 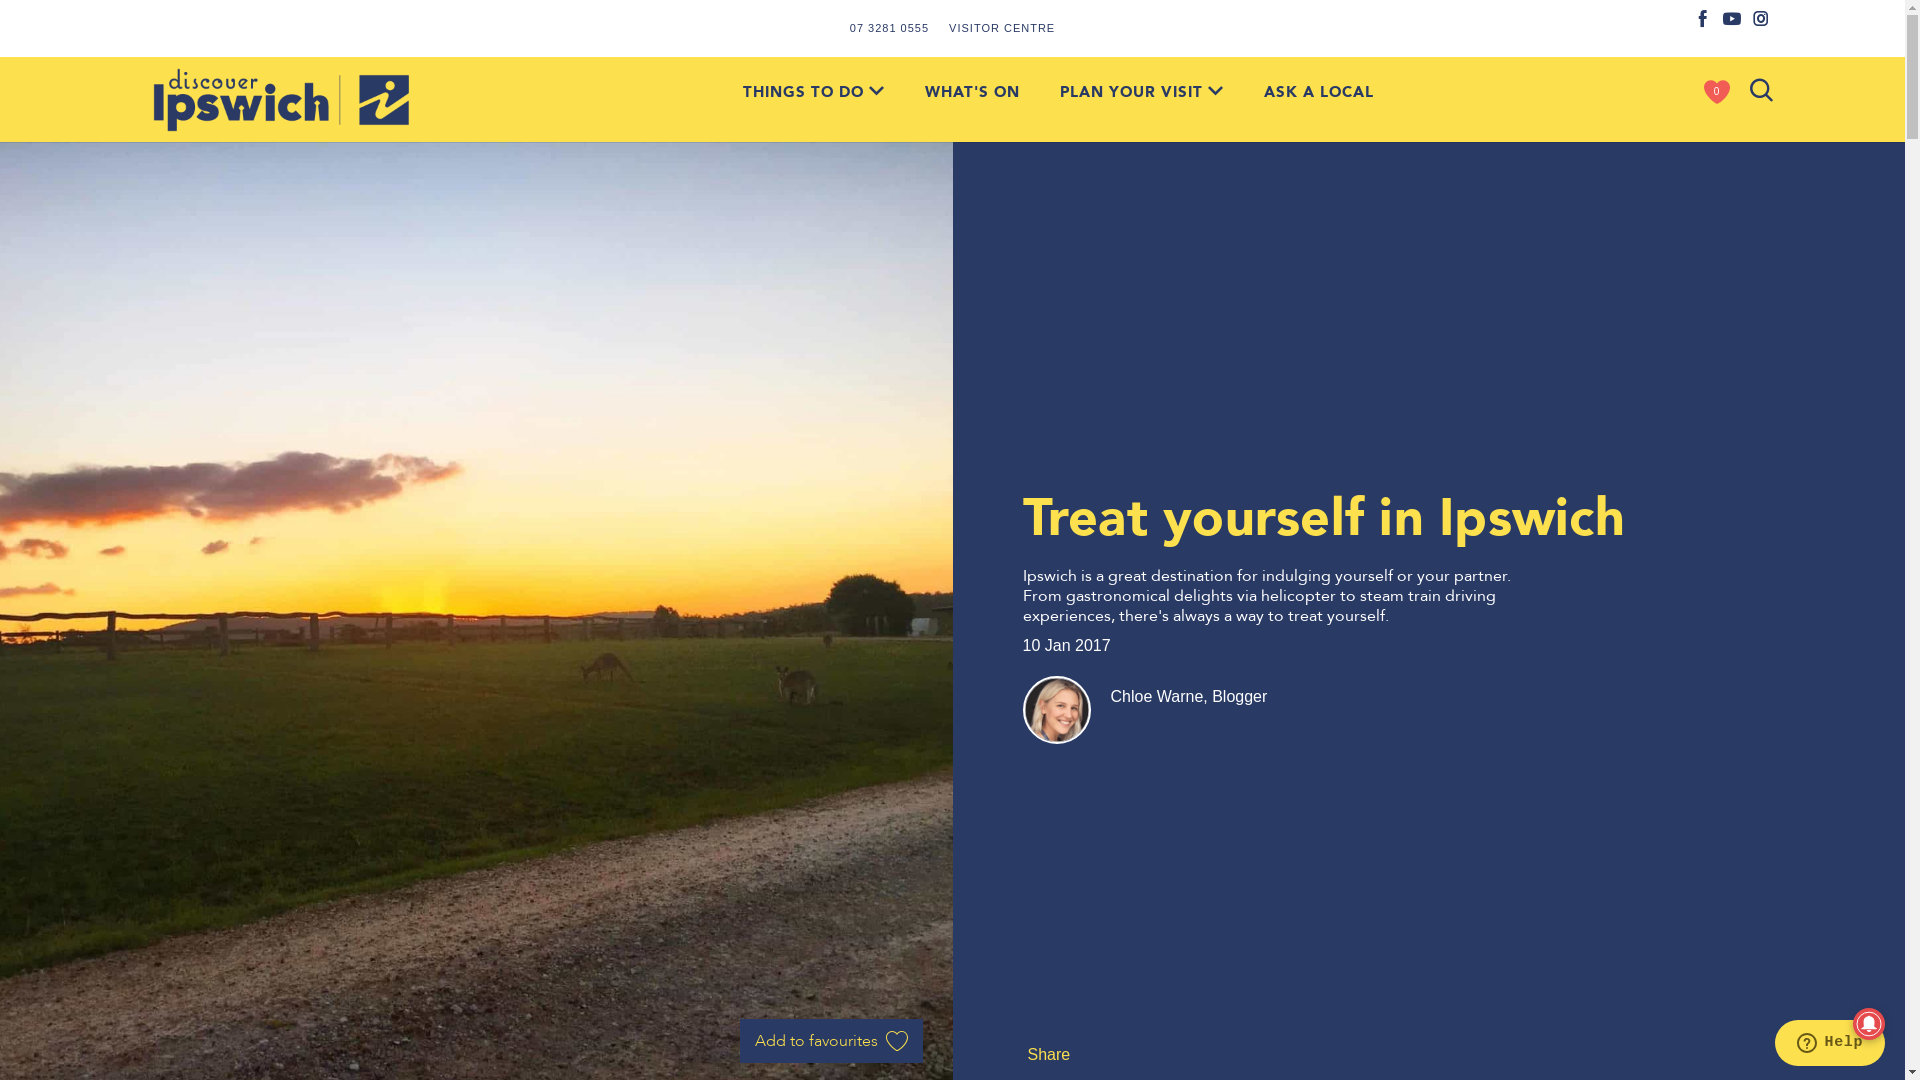 What do you see at coordinates (1732, 20) in the screenshot?
I see `Follow us on YouTube` at bounding box center [1732, 20].